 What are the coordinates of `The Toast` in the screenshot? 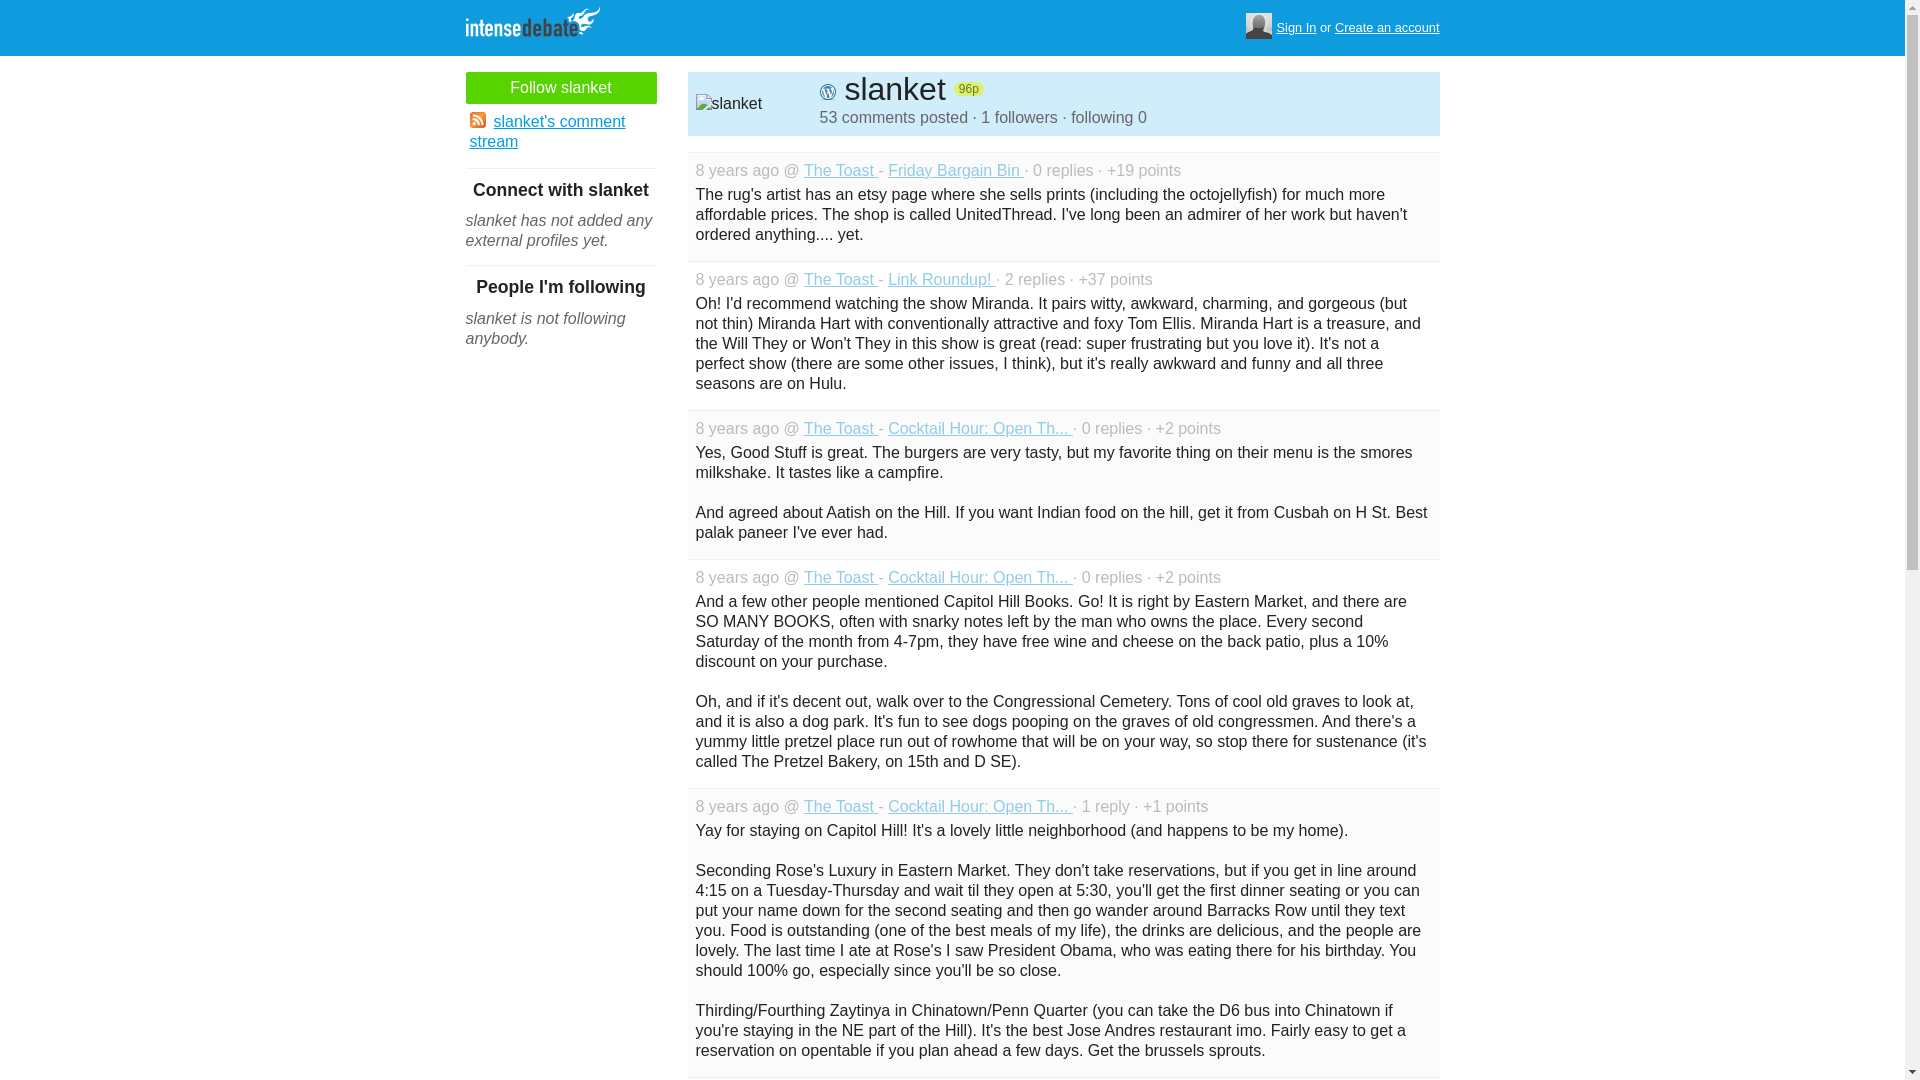 It's located at (840, 806).